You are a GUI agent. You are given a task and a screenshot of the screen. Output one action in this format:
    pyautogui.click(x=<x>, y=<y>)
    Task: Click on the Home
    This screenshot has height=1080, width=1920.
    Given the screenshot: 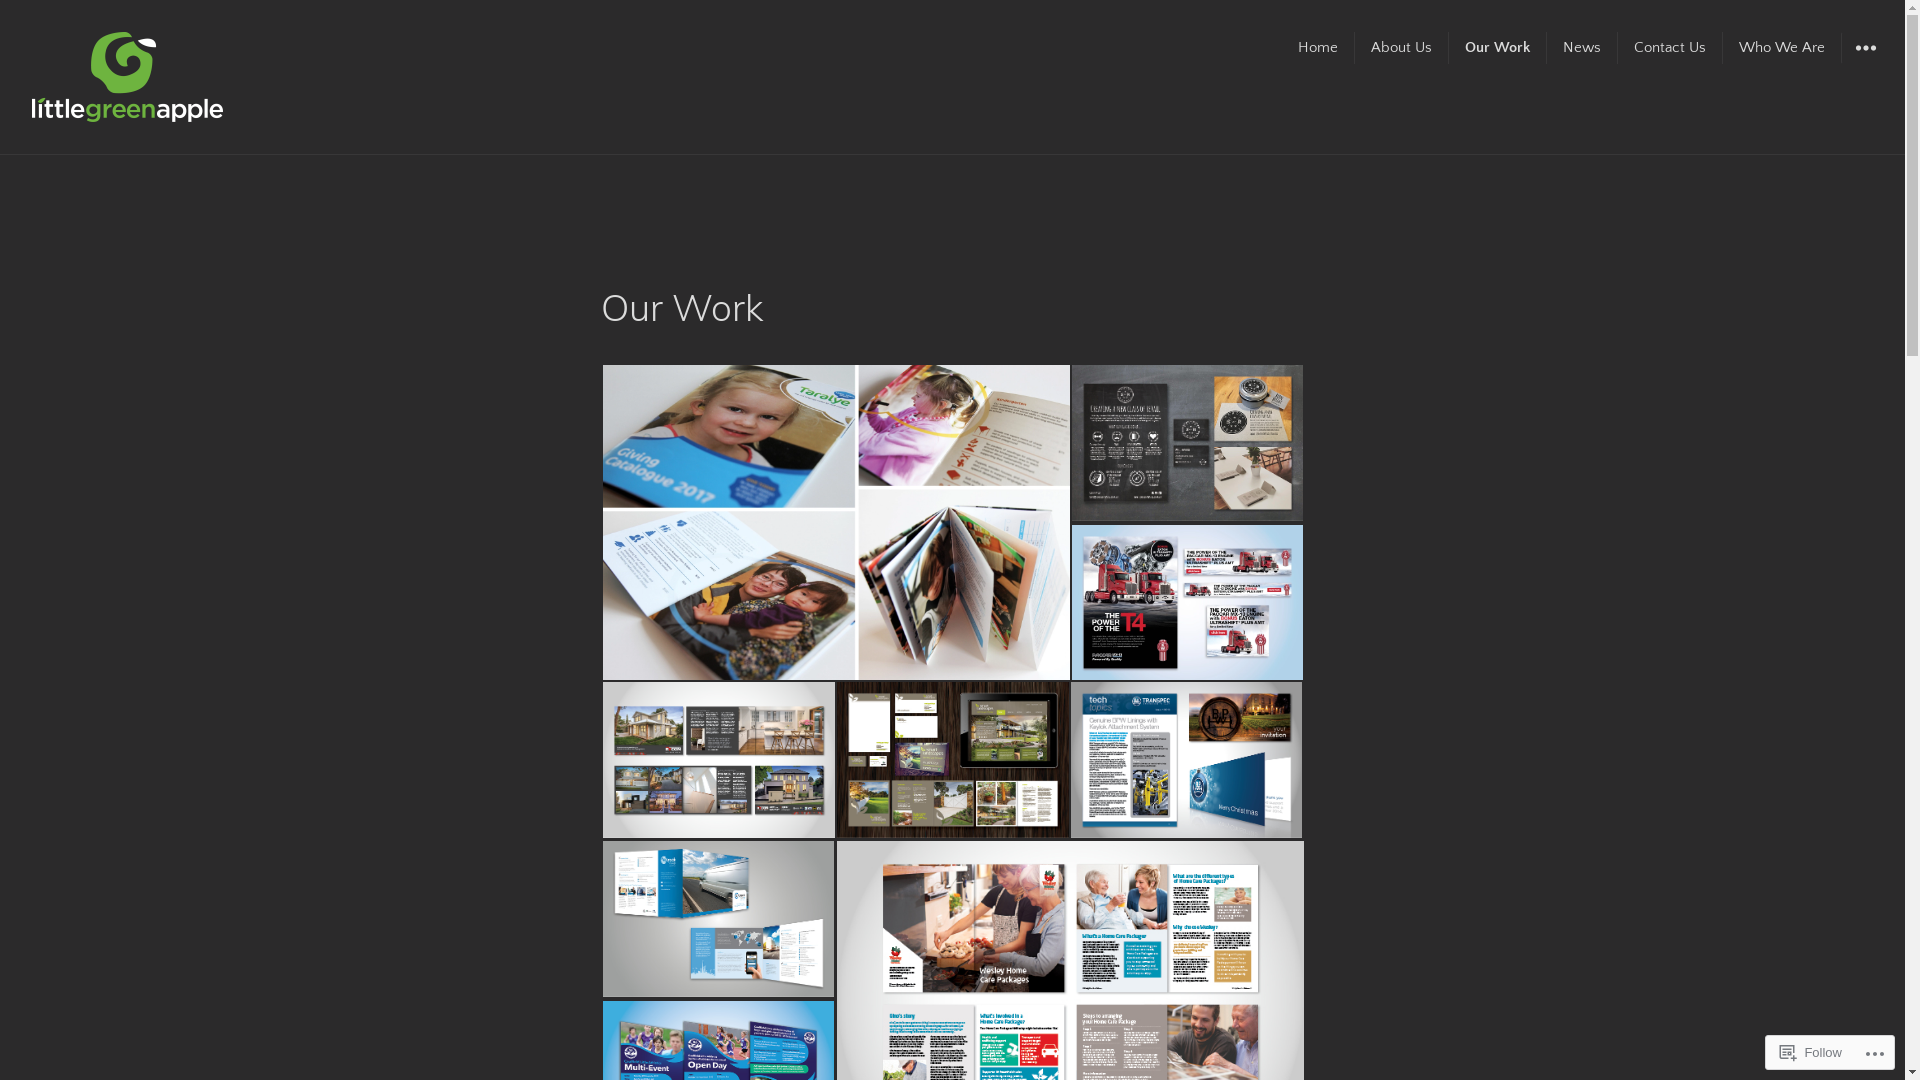 What is the action you would take?
    pyautogui.click(x=1318, y=48)
    